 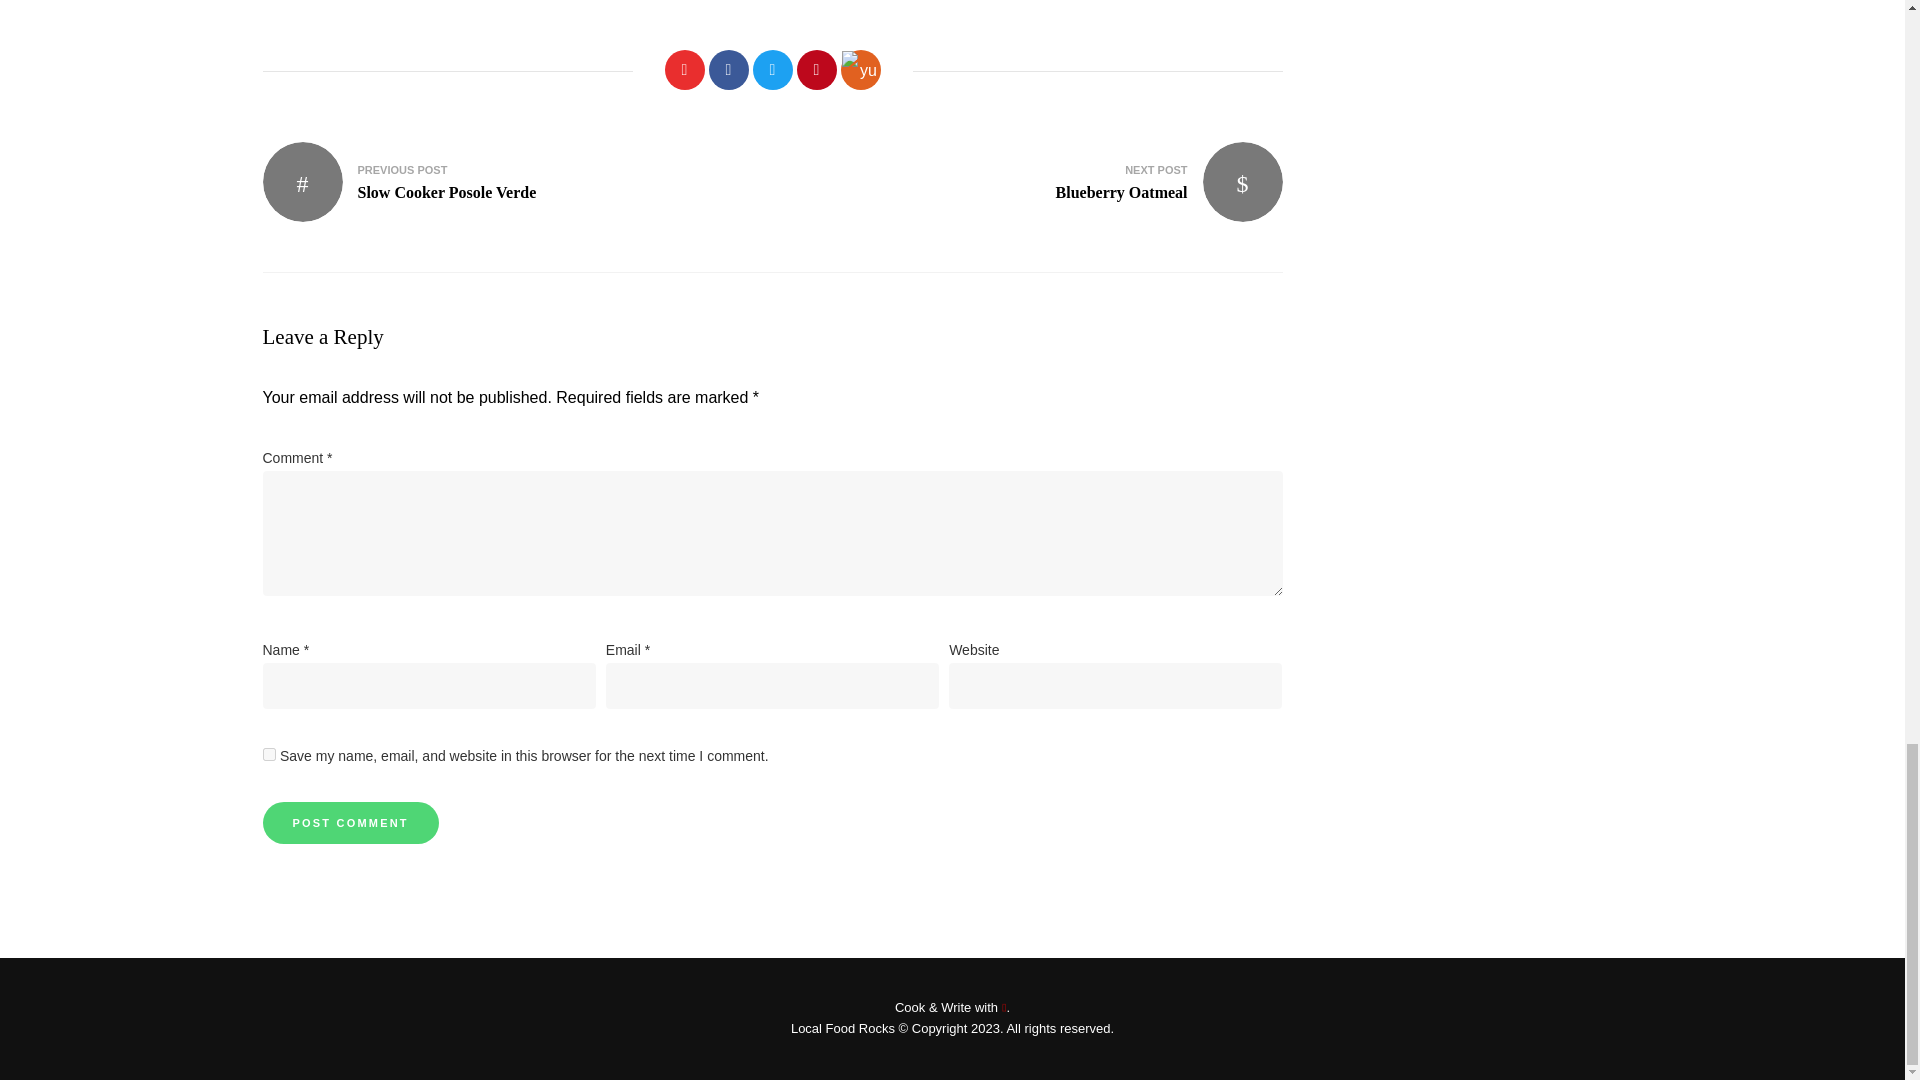 What do you see at coordinates (349, 822) in the screenshot?
I see `Post Comment` at bounding box center [349, 822].